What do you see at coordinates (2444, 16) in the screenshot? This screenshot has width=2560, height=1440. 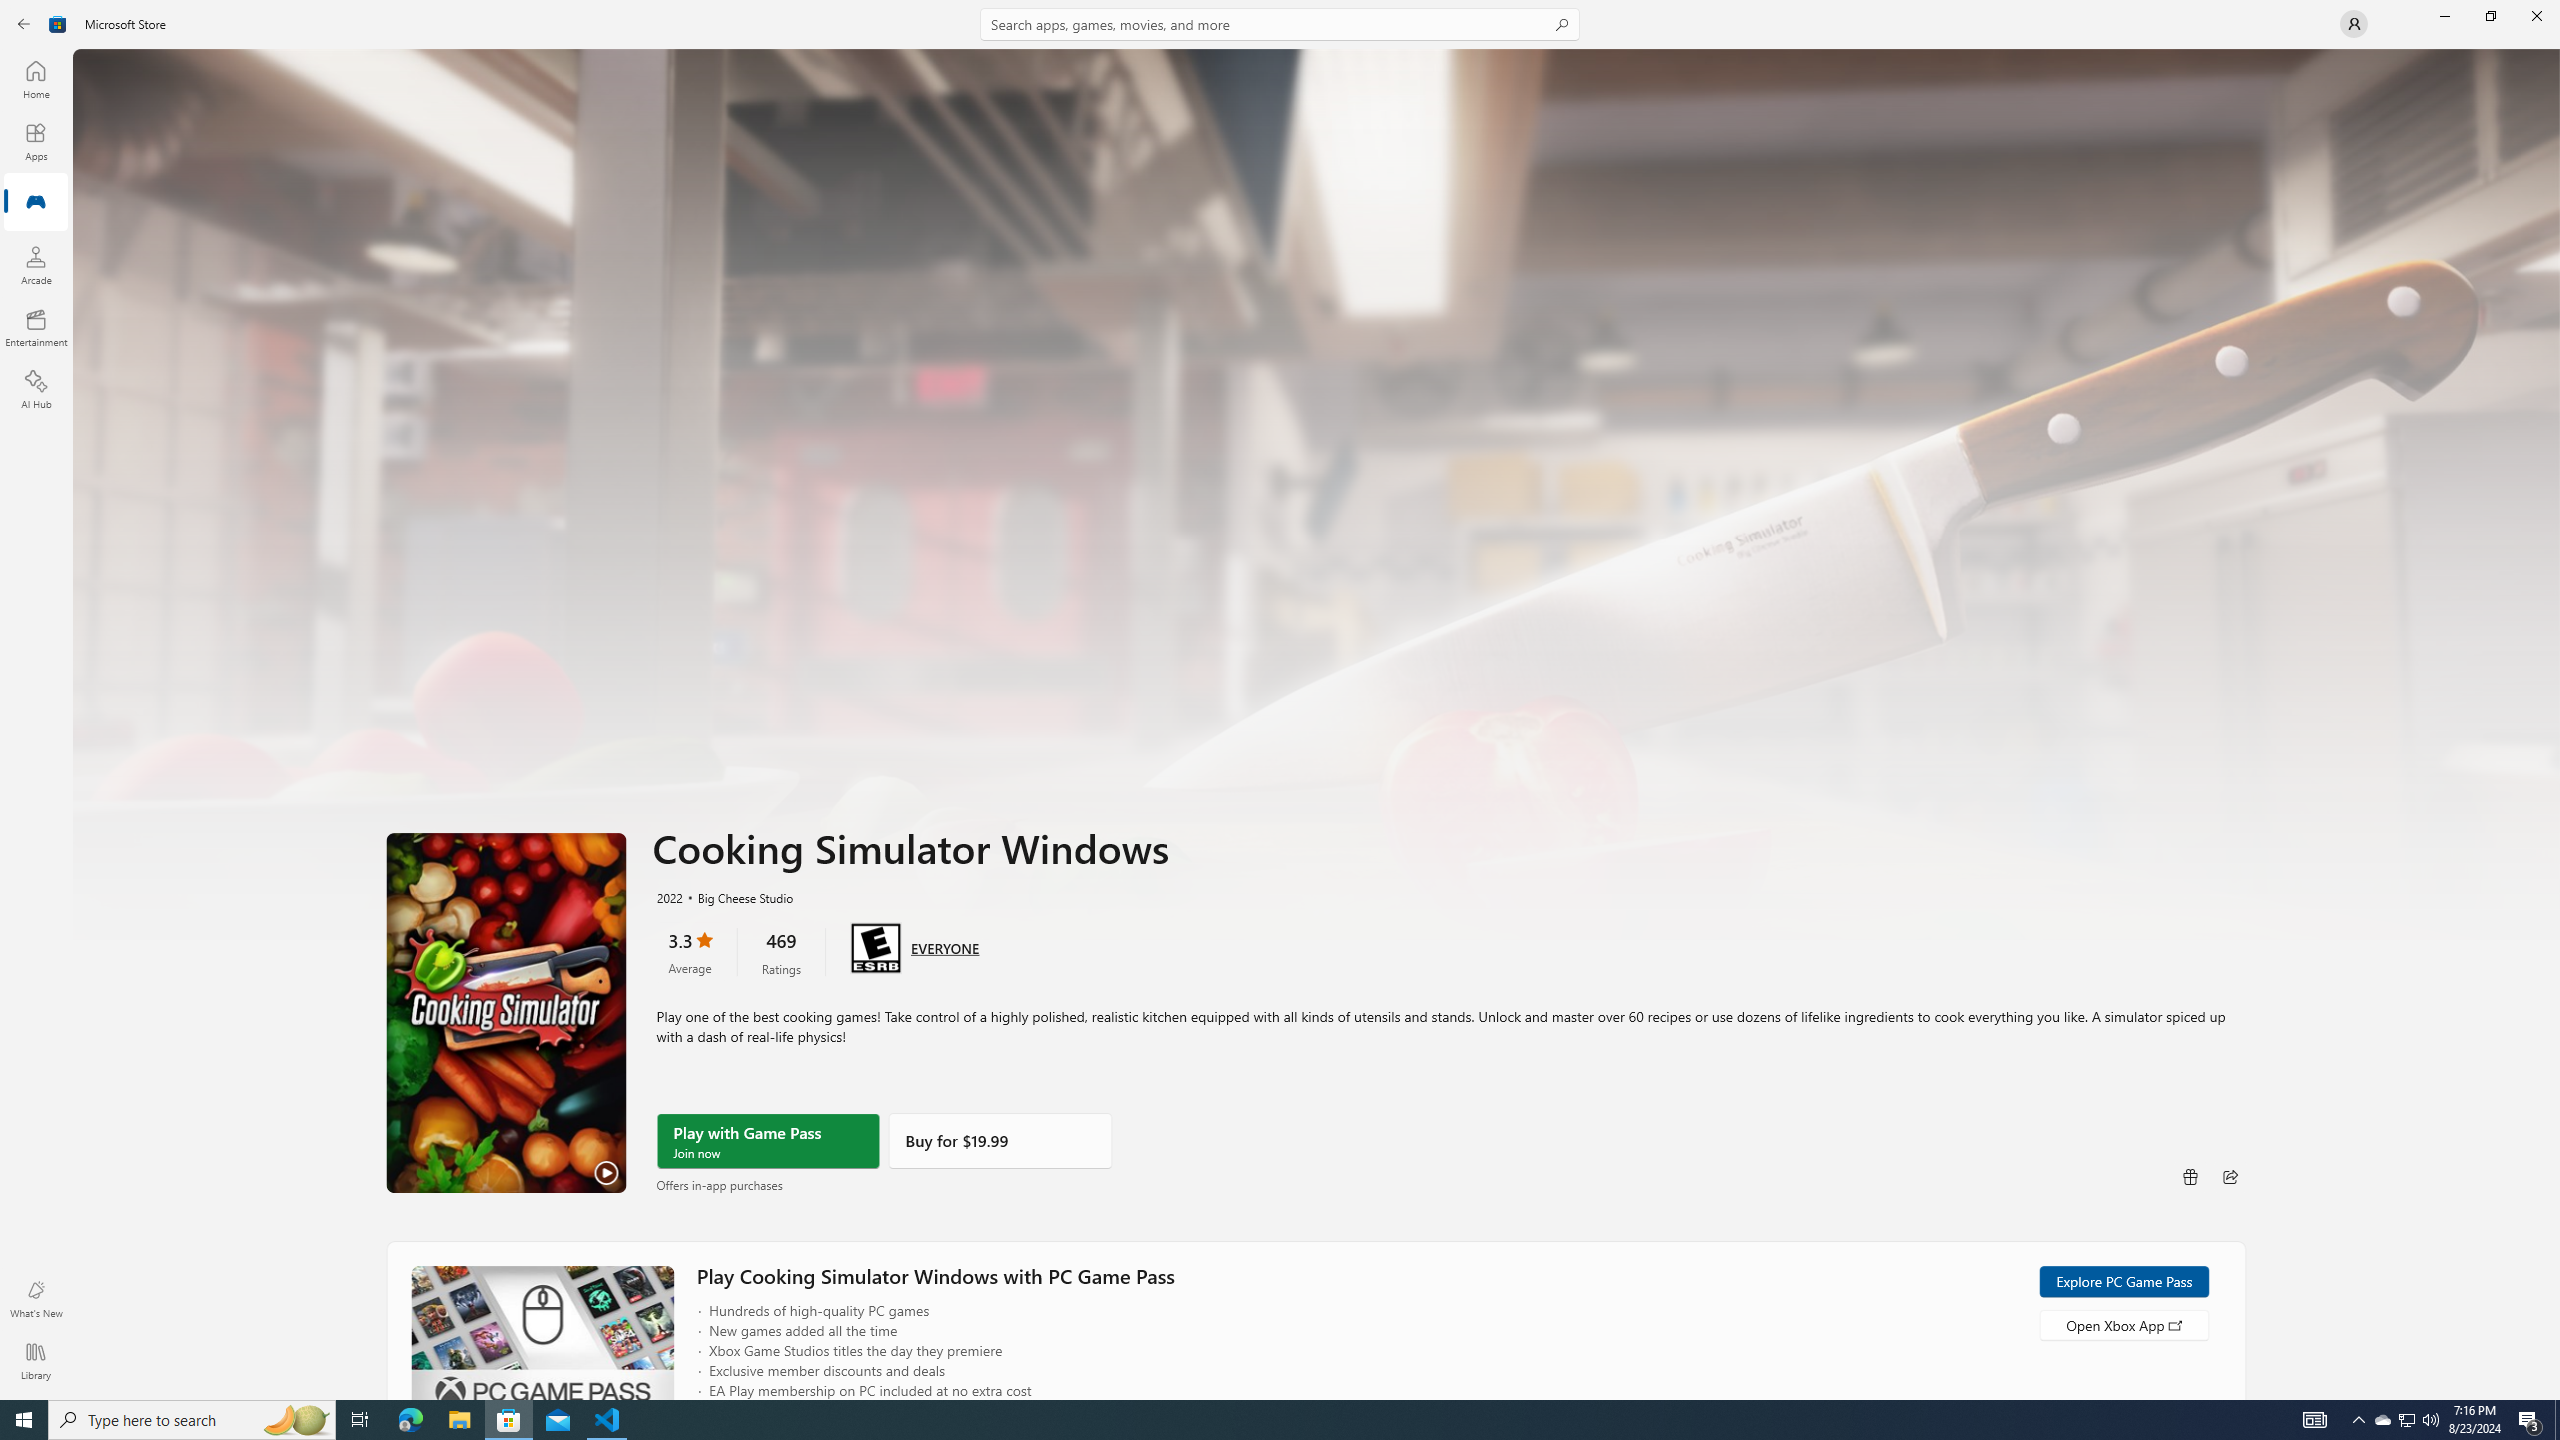 I see `Minimize Microsoft Store` at bounding box center [2444, 16].